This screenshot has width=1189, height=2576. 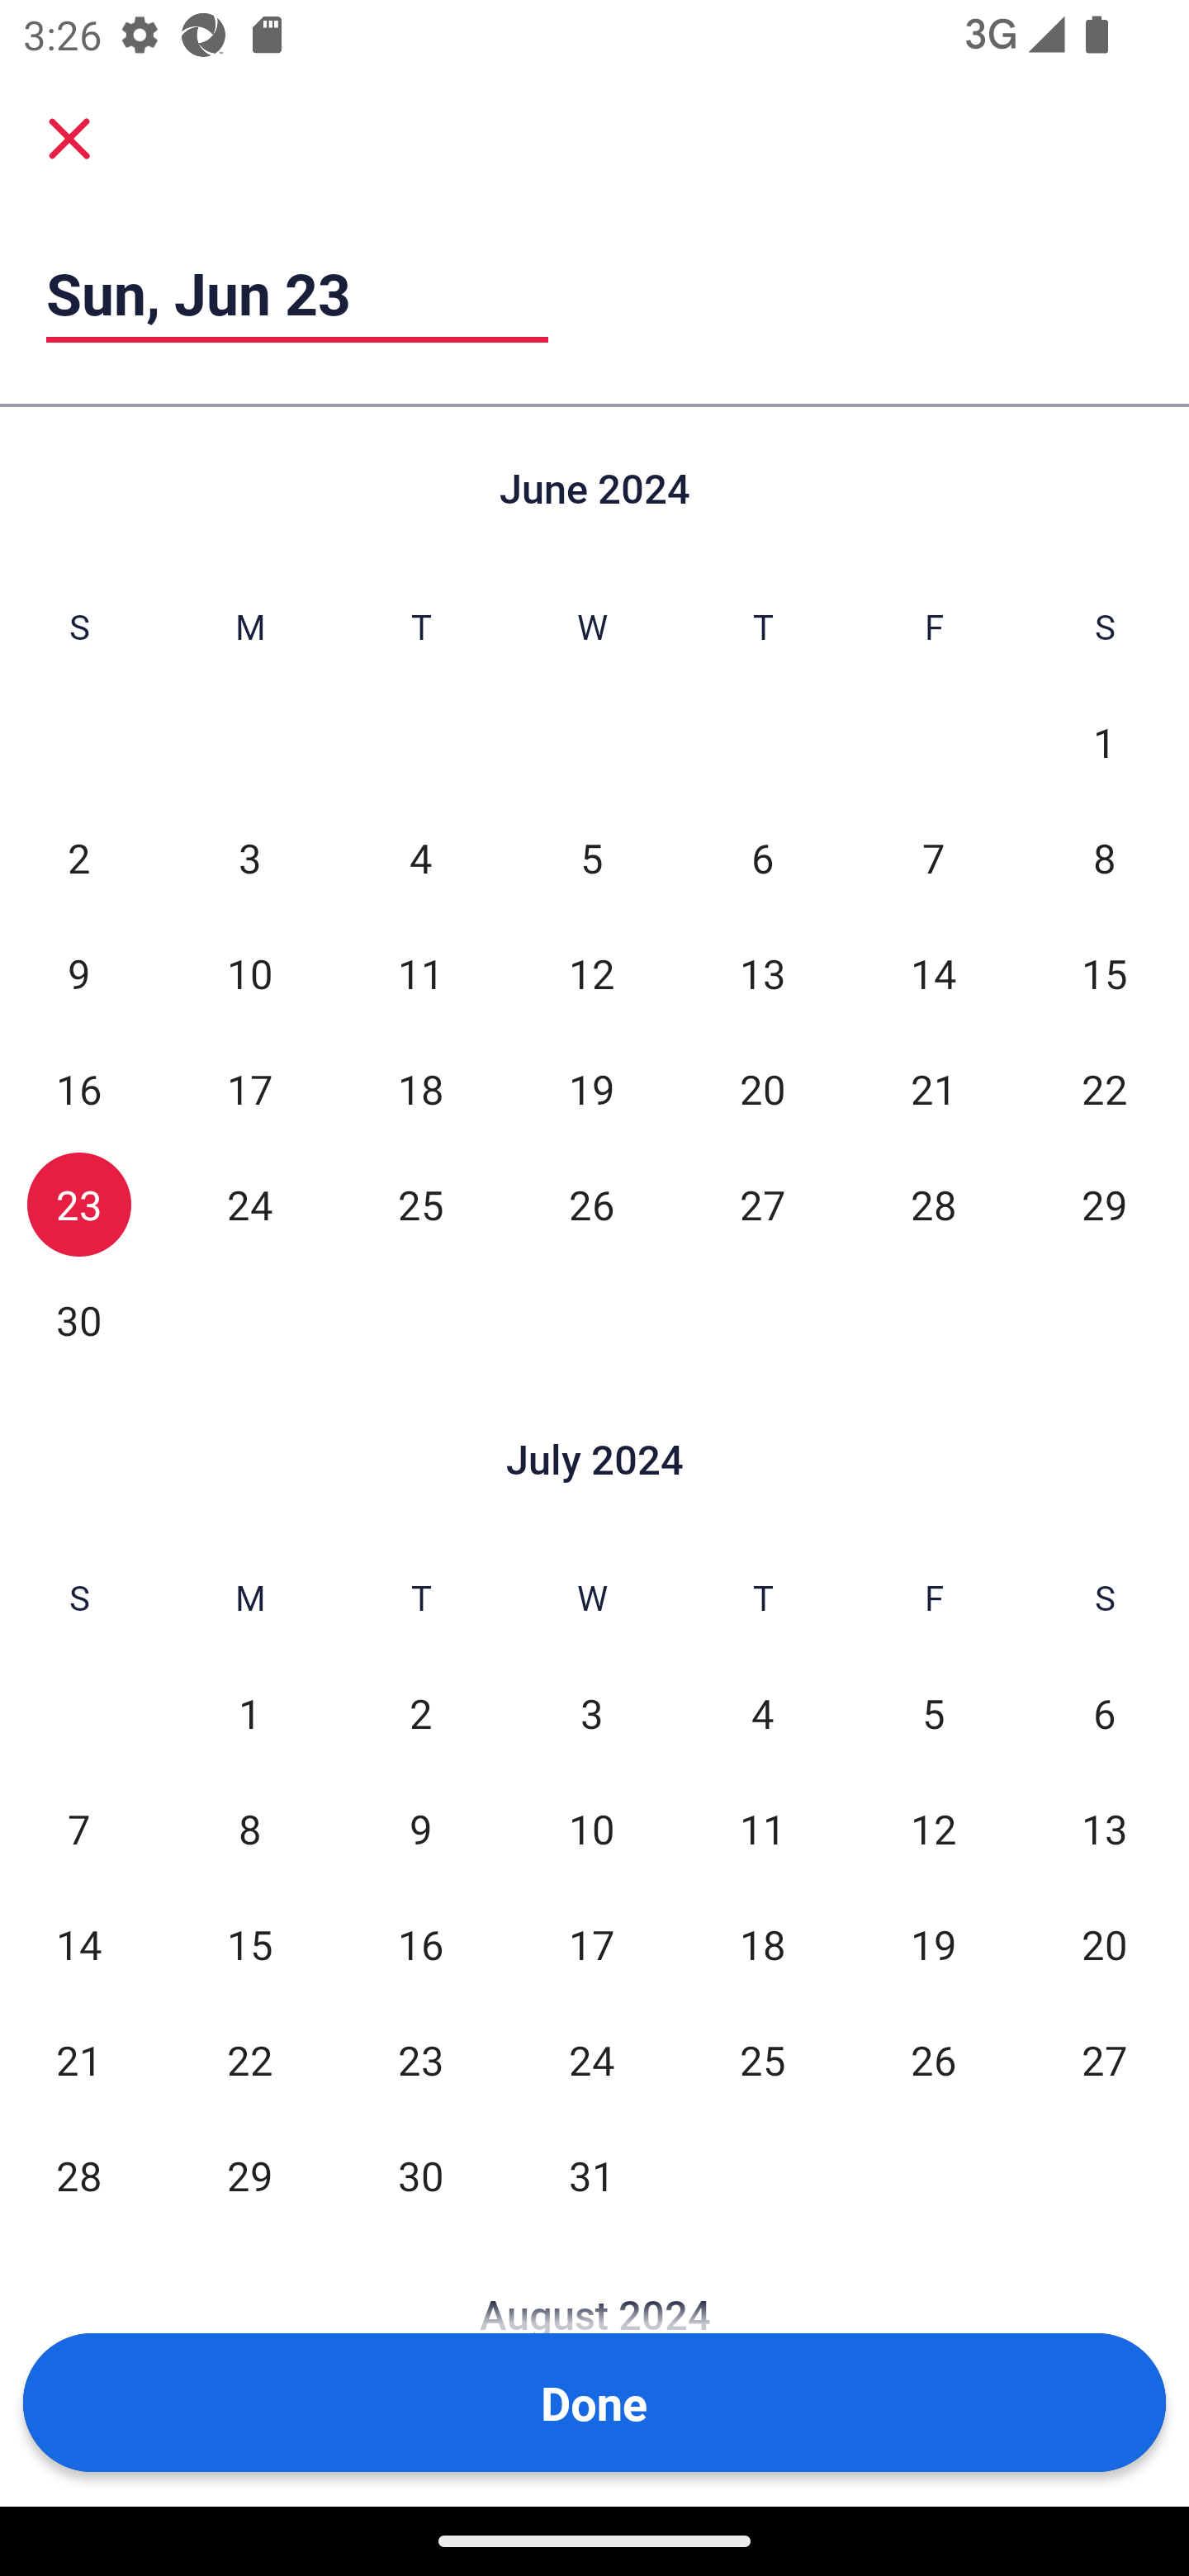 I want to click on 4 Thu, Jul 4, Not Selected, so click(x=762, y=1714).